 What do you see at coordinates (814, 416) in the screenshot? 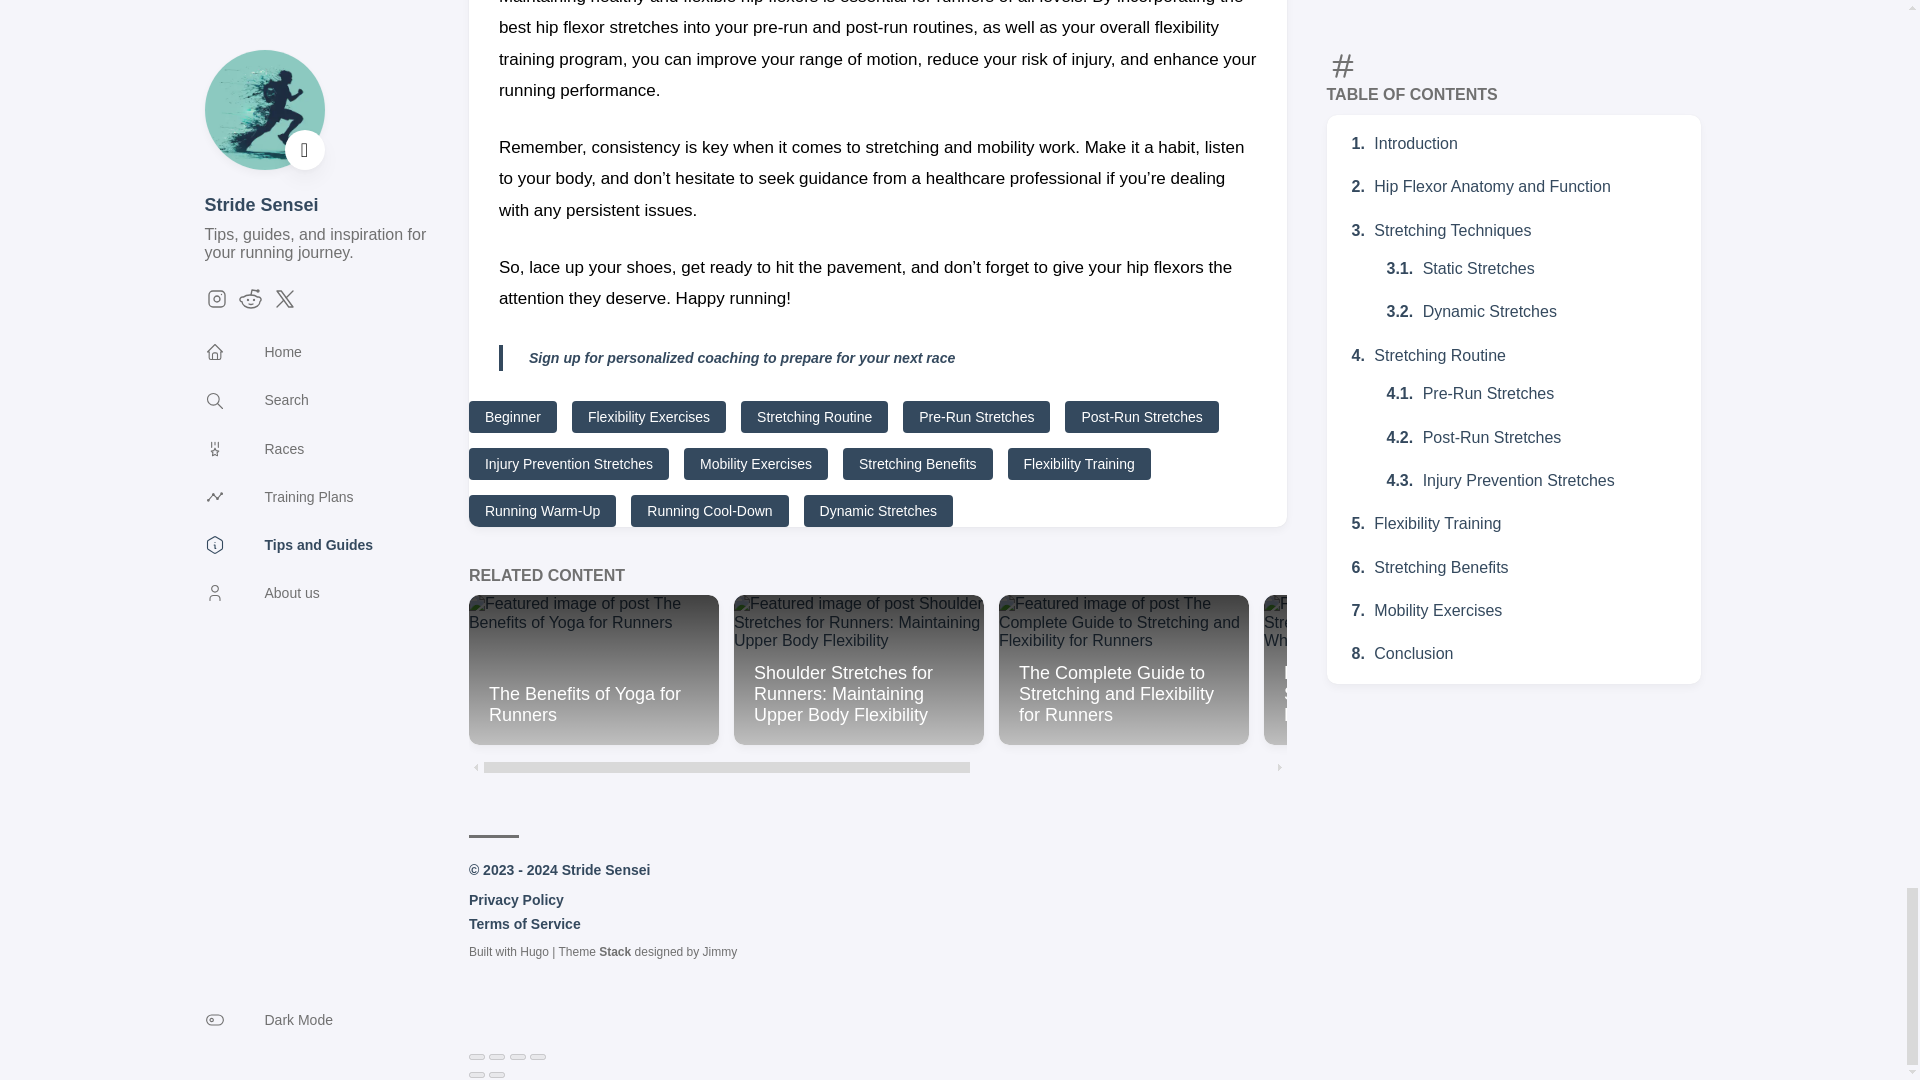
I see `Stretching Routine` at bounding box center [814, 416].